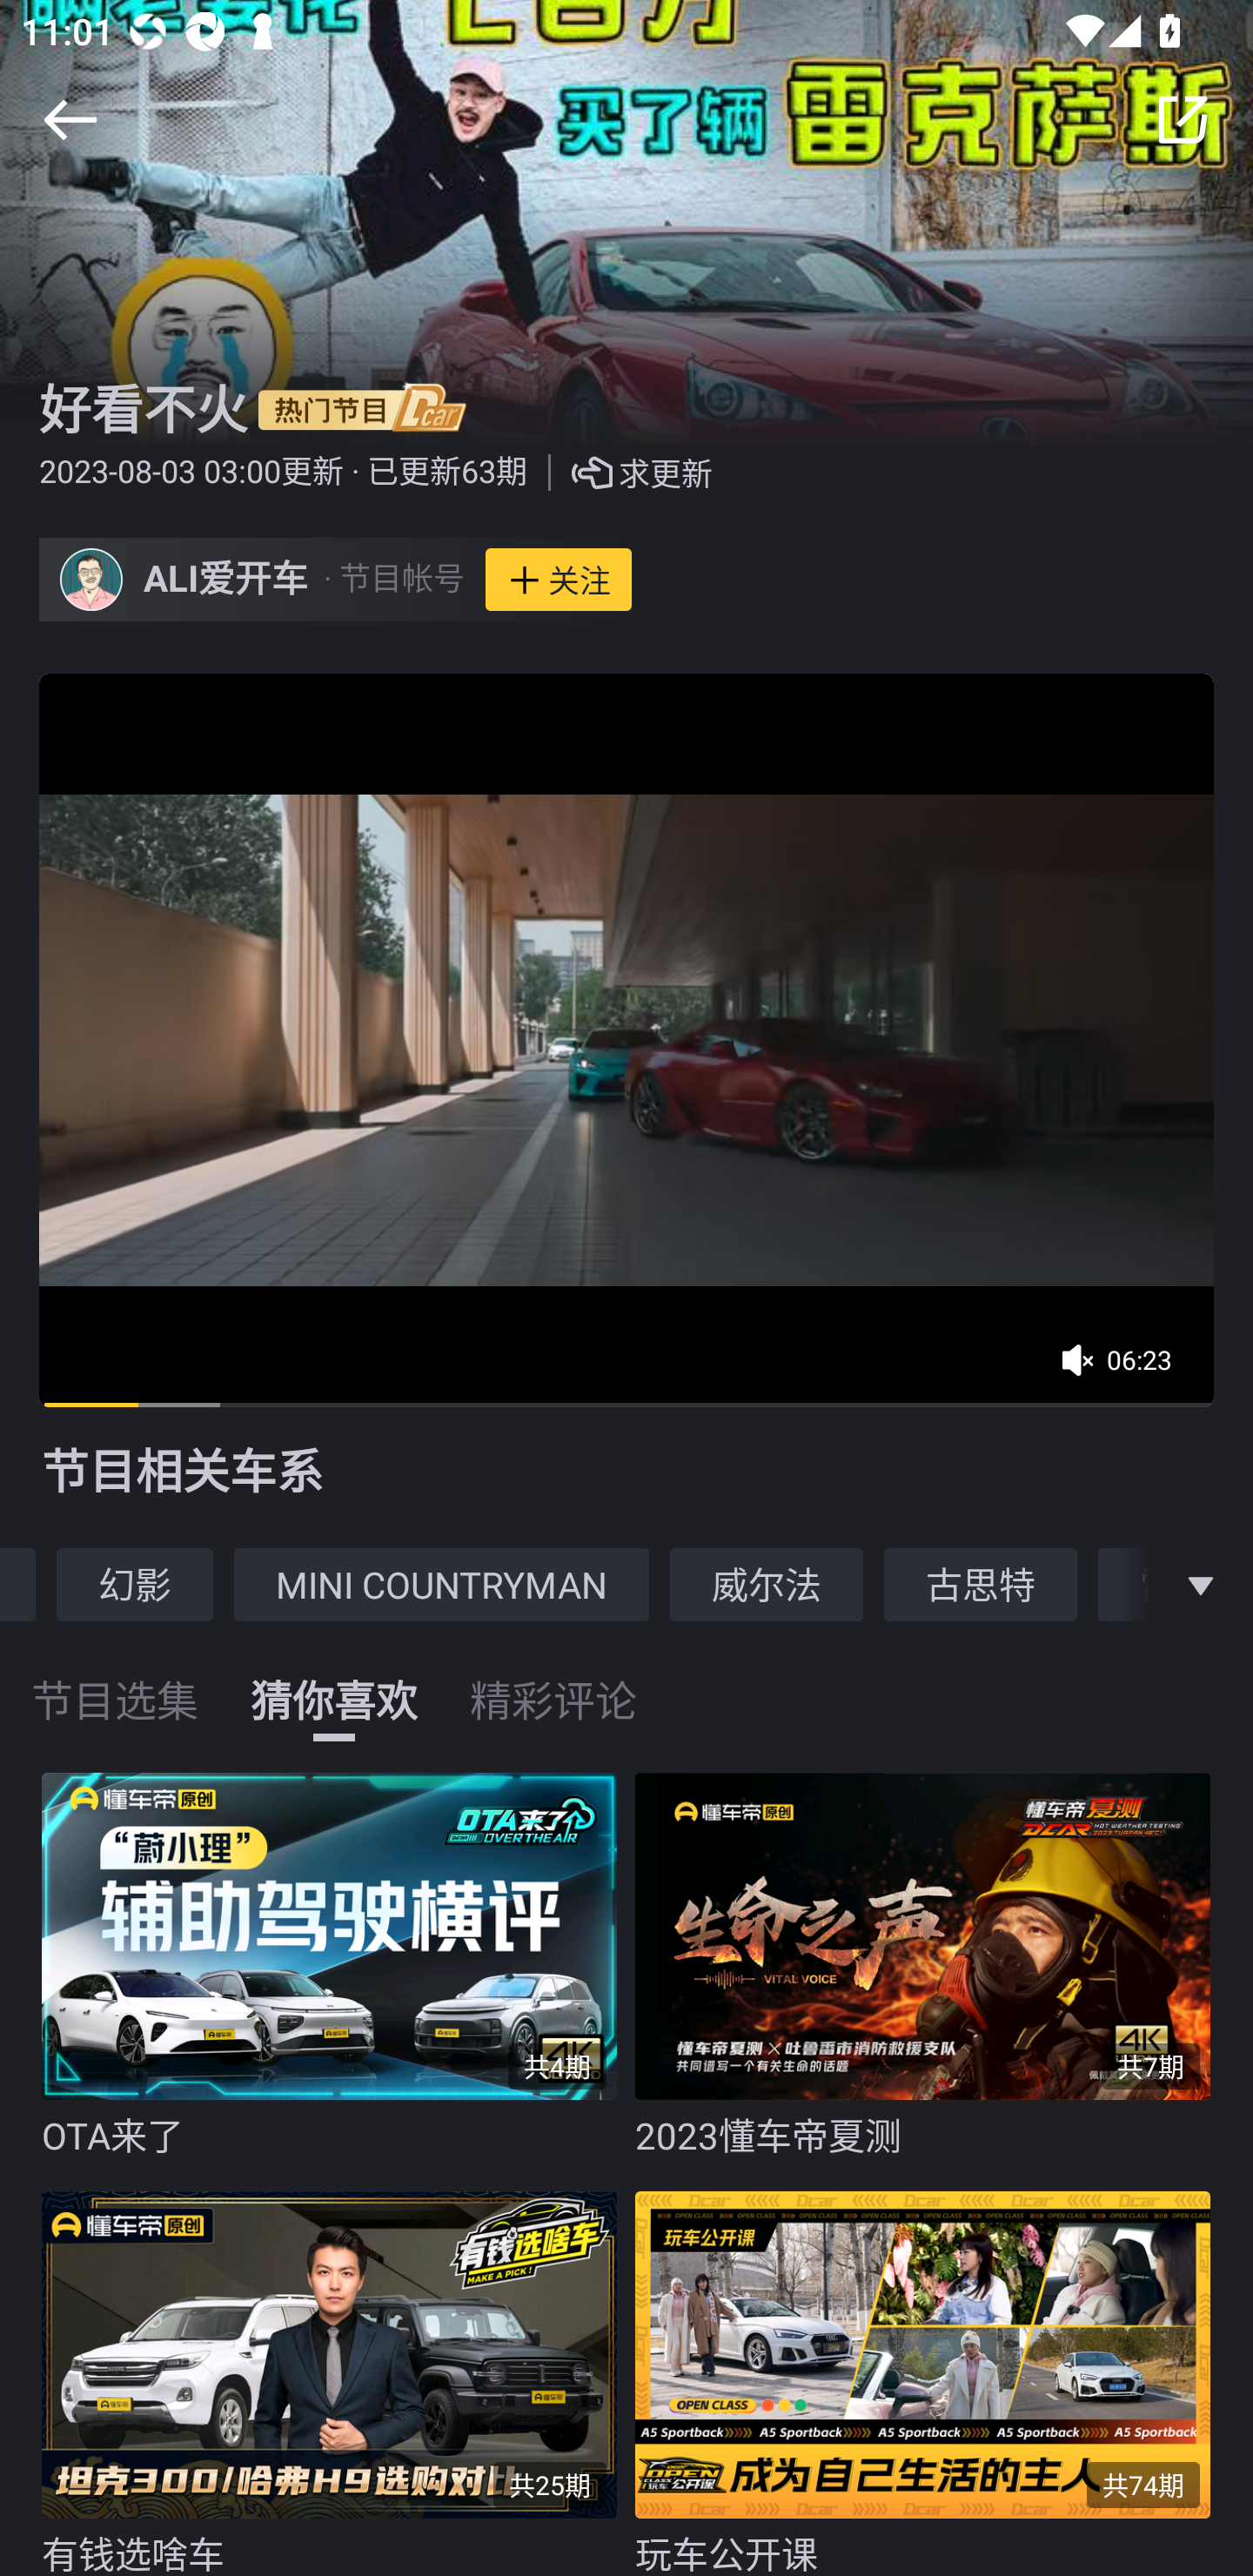  I want to click on 古思特, so click(981, 1584).